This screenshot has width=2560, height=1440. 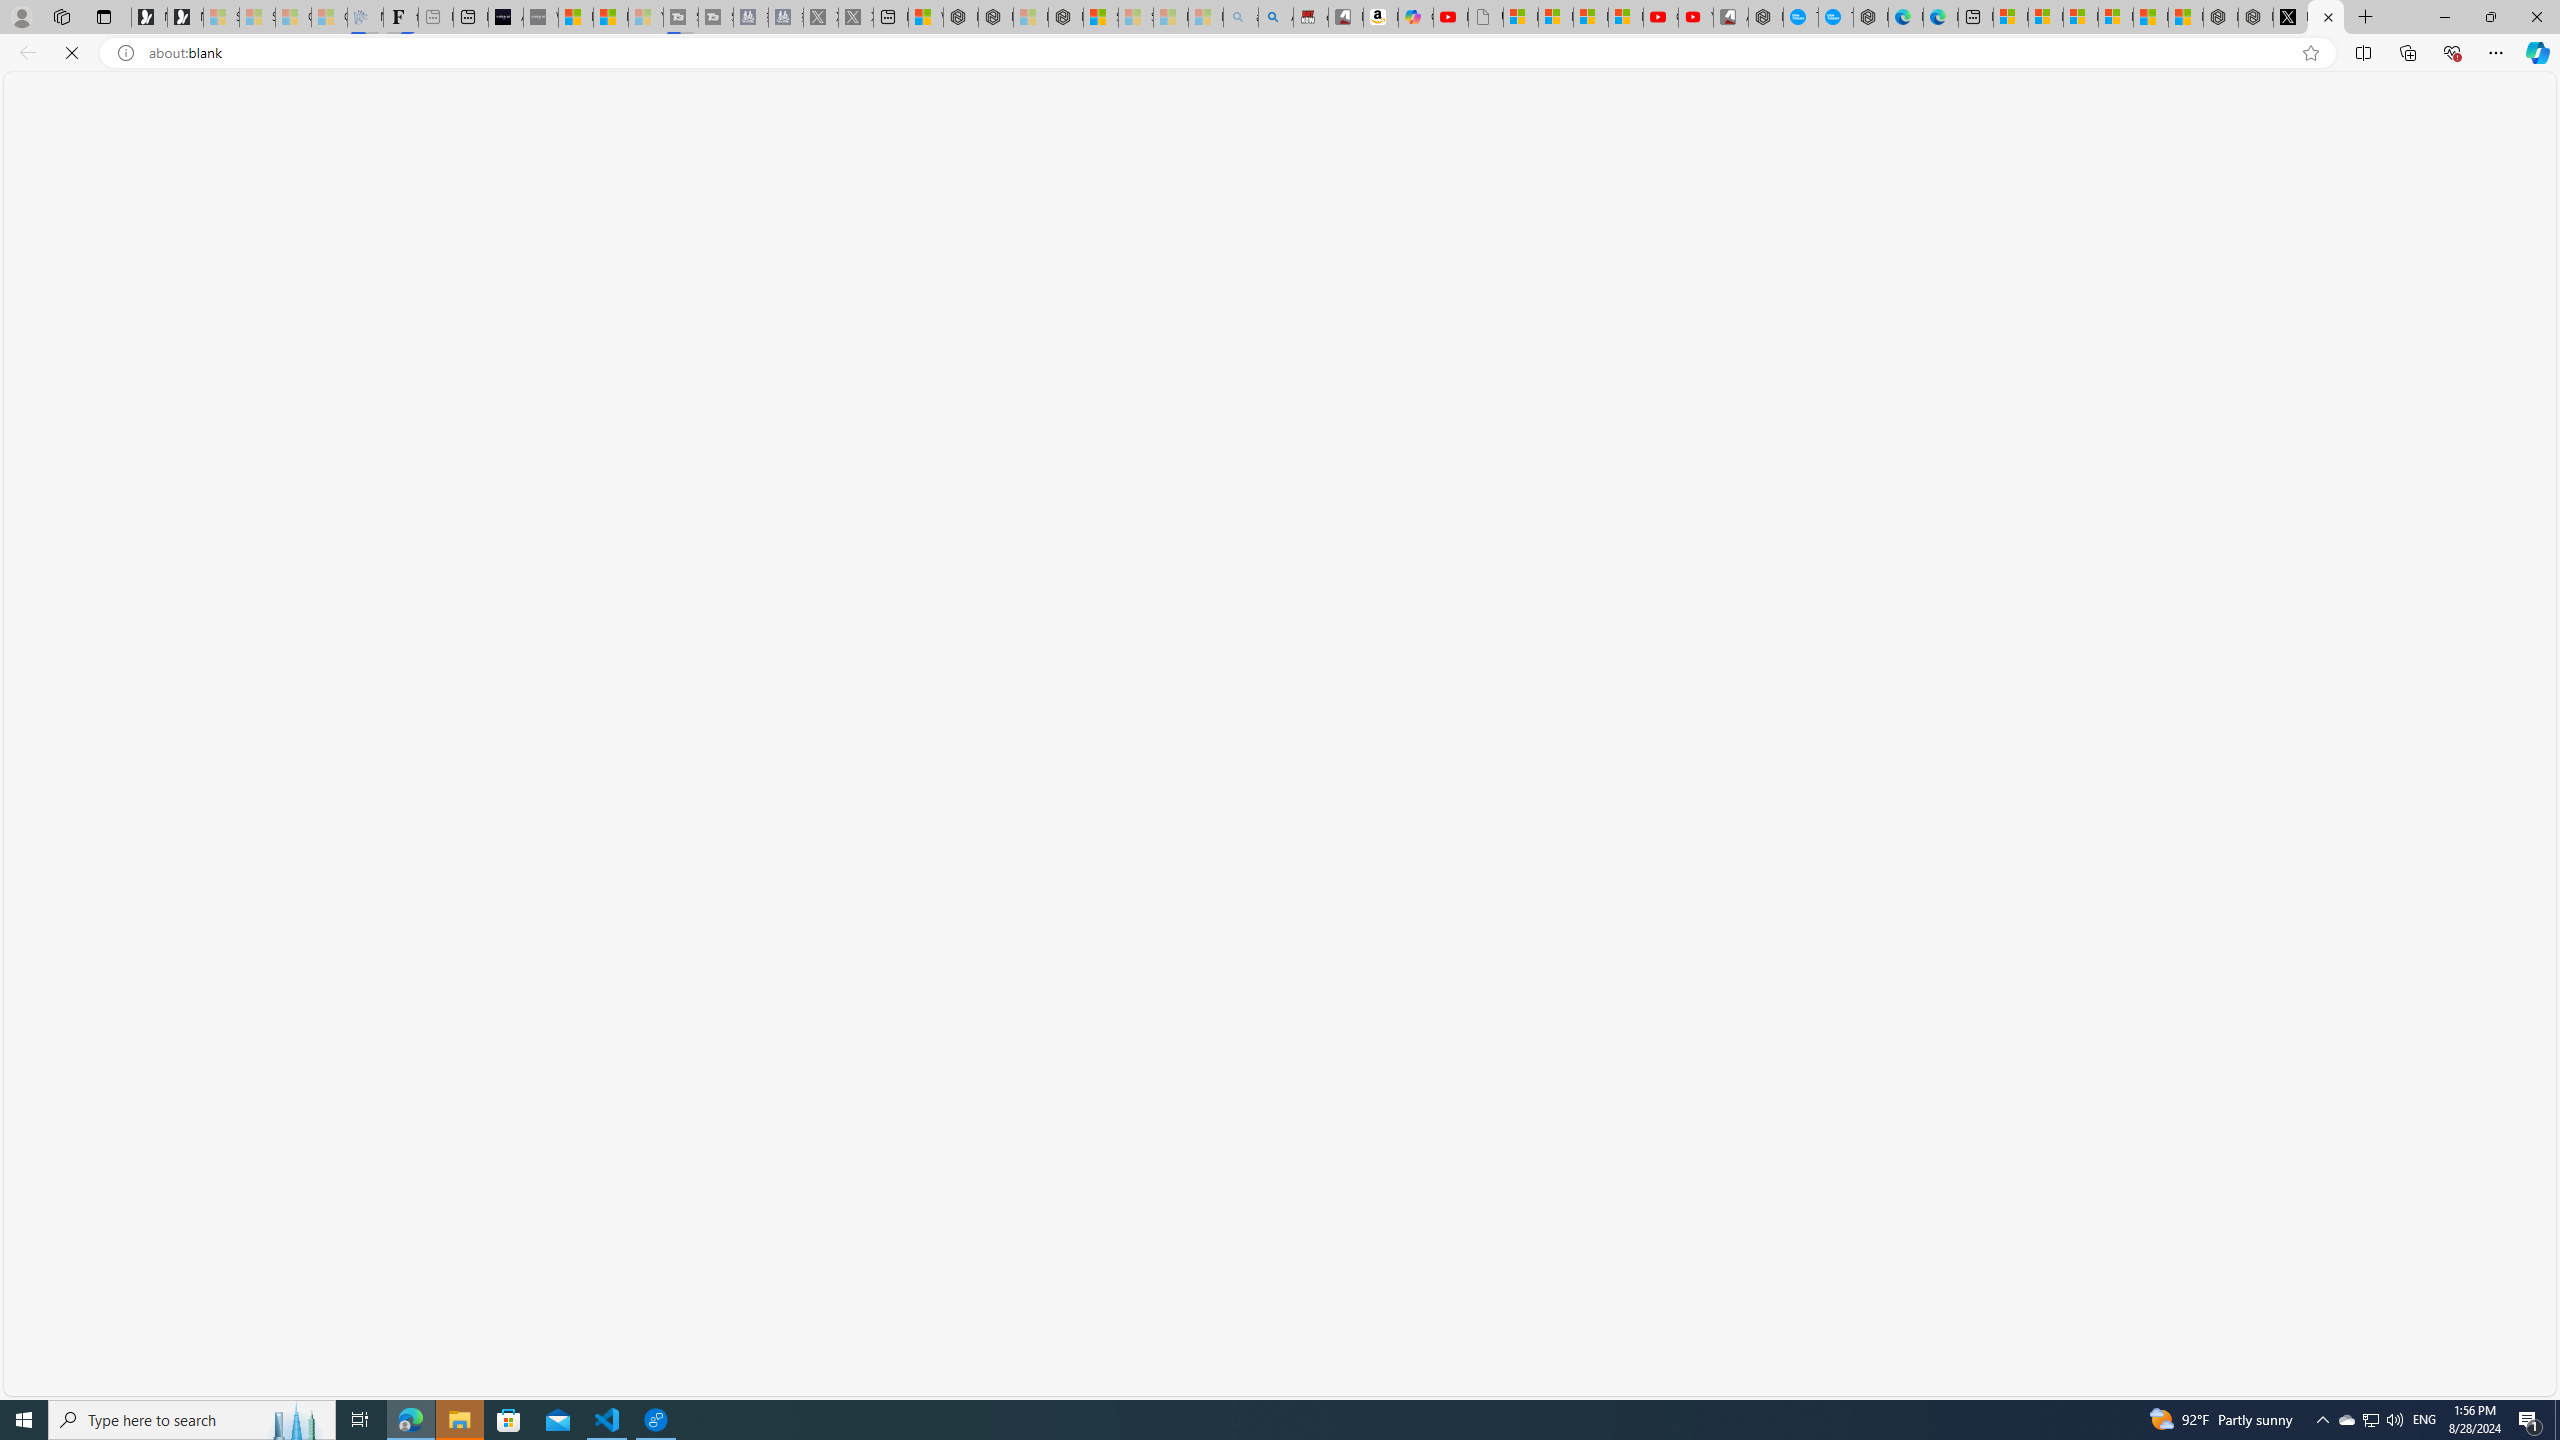 I want to click on Nordace - Nordace has arrived Hong Kong, so click(x=1870, y=17).